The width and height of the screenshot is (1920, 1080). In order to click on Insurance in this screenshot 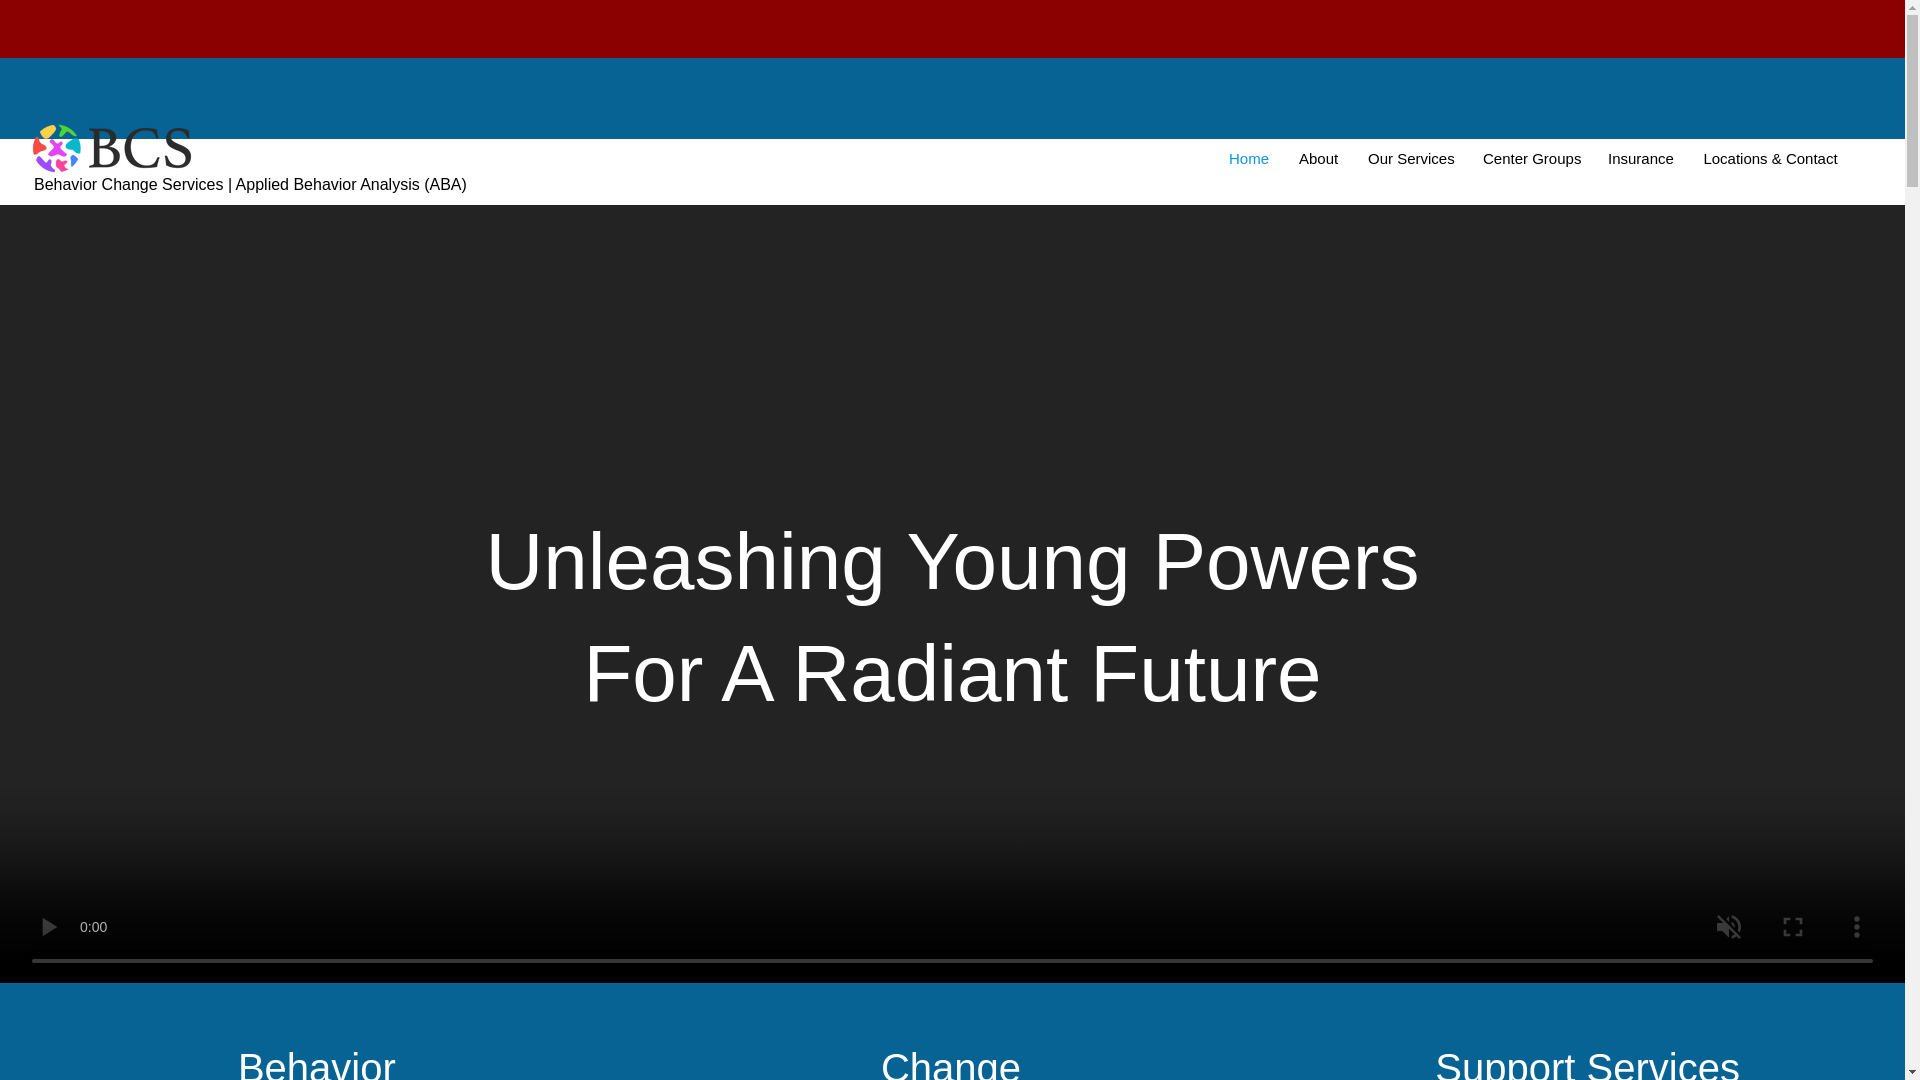, I will do `click(1640, 158)`.